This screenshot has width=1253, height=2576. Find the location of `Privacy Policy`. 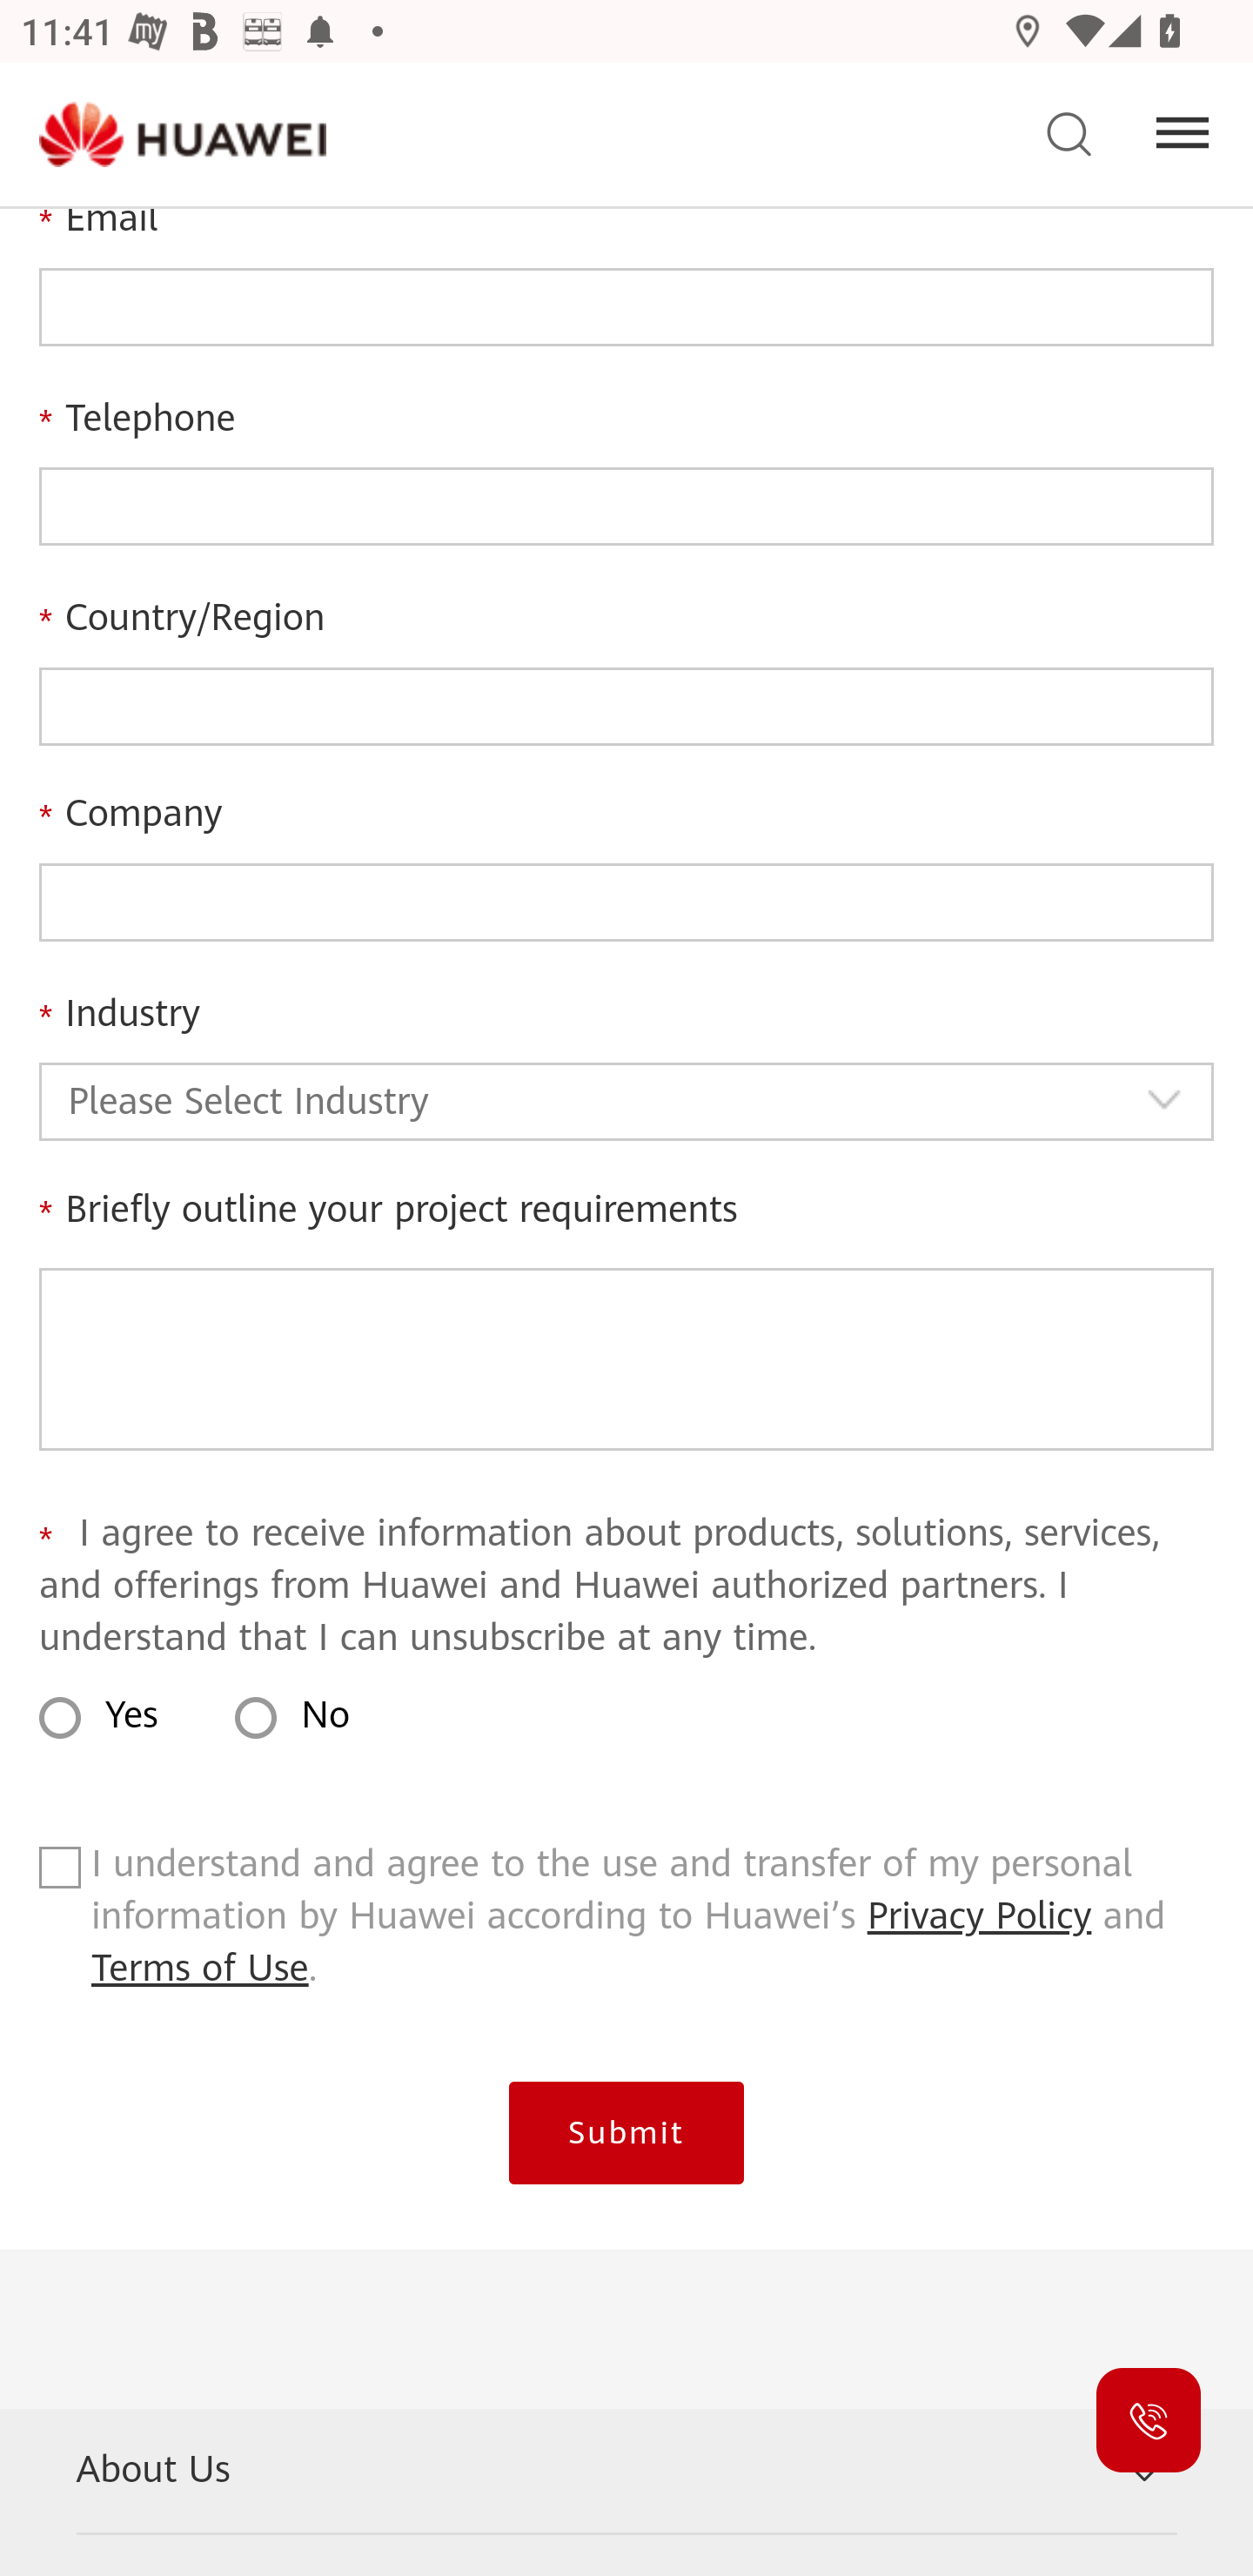

Privacy Policy is located at coordinates (980, 1918).